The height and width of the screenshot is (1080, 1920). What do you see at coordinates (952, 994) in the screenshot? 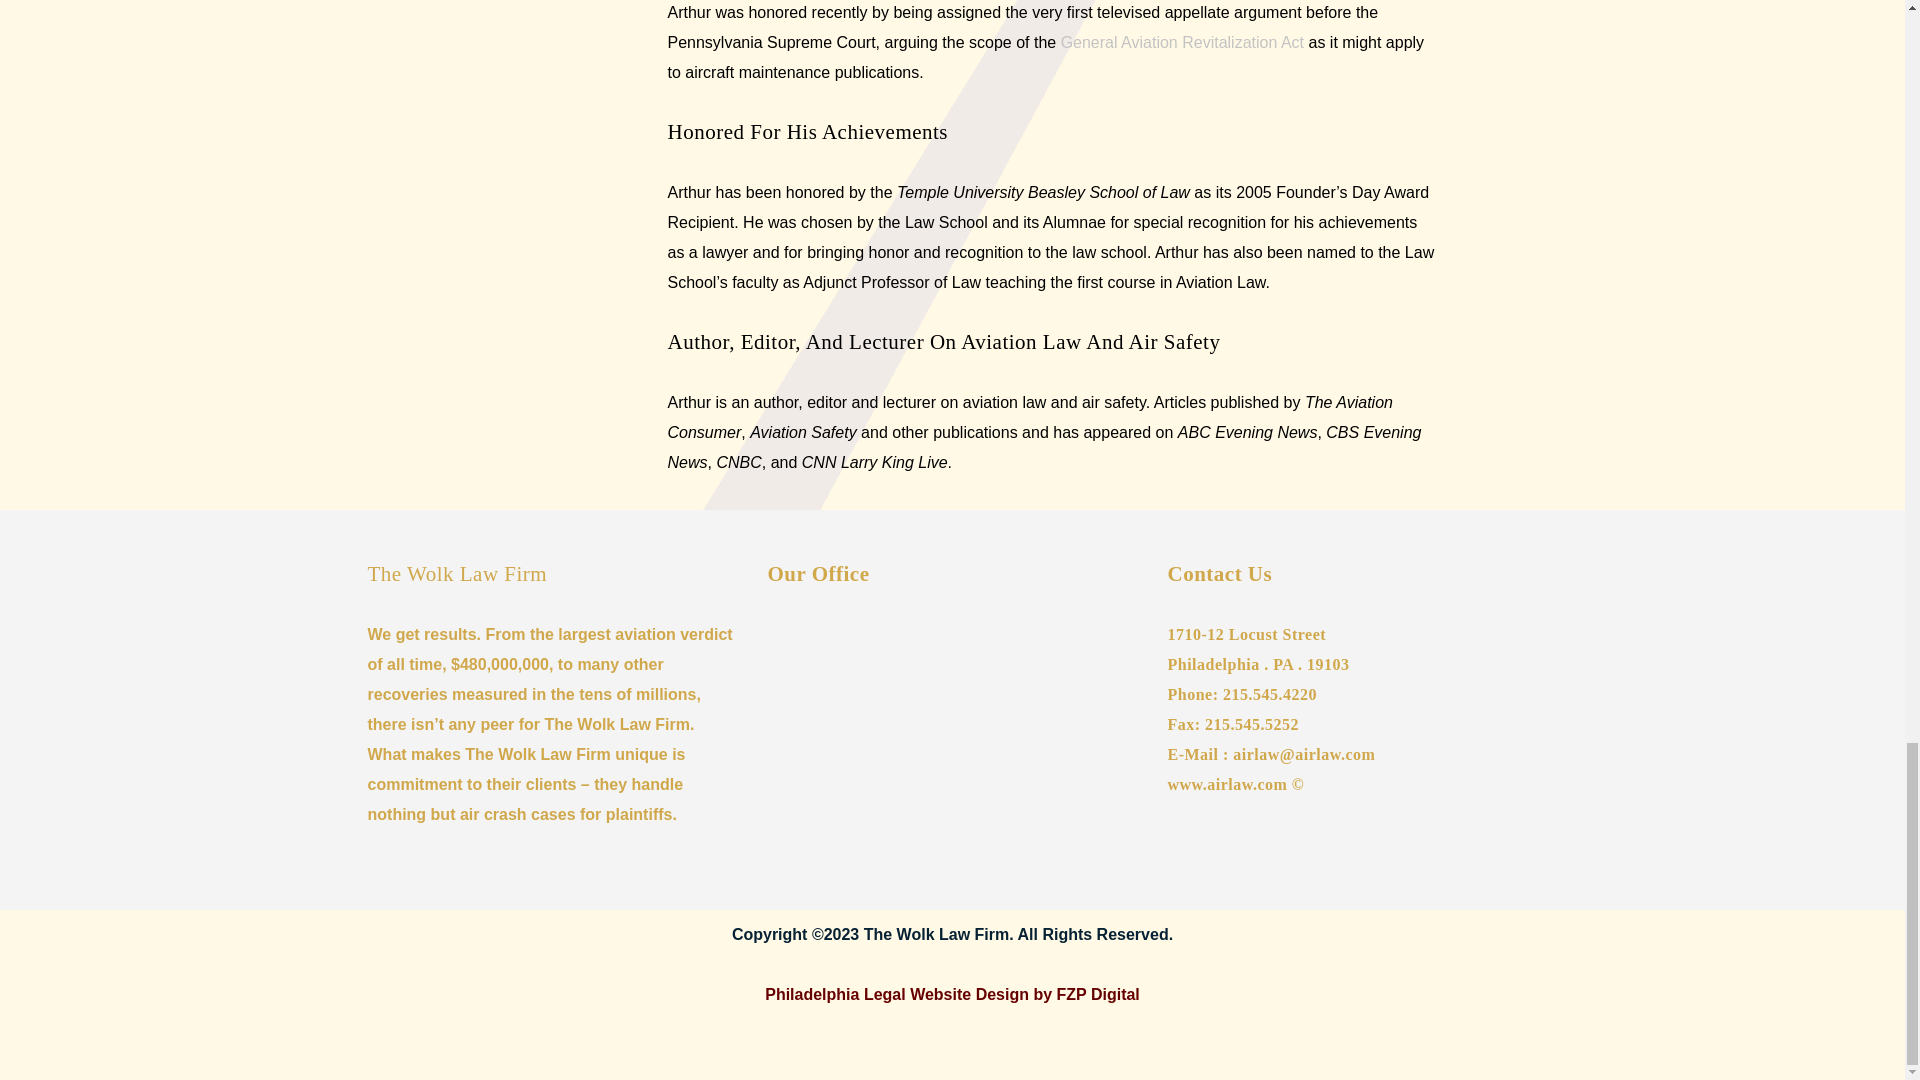
I see `Philadelphia Legal Website Design by FZP Digital` at bounding box center [952, 994].